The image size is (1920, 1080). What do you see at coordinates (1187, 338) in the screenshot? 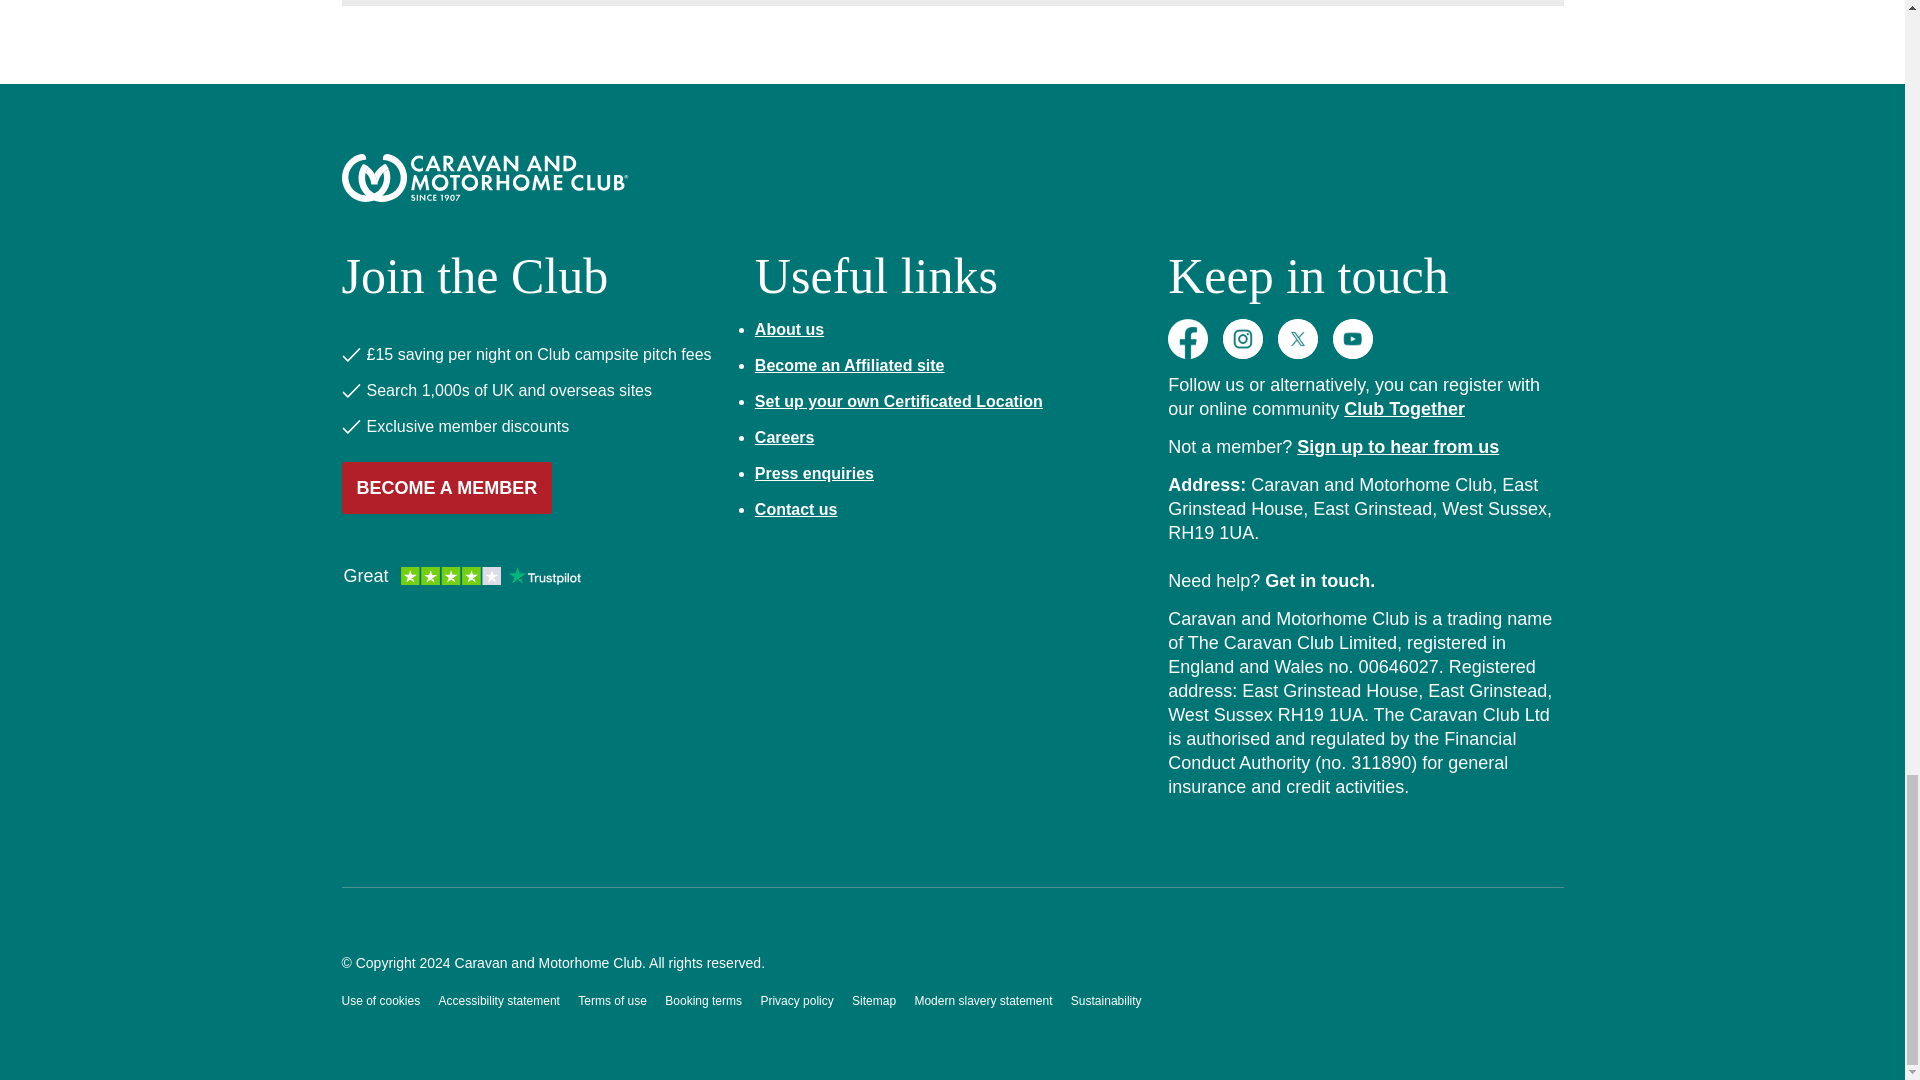
I see `Facebook` at bounding box center [1187, 338].